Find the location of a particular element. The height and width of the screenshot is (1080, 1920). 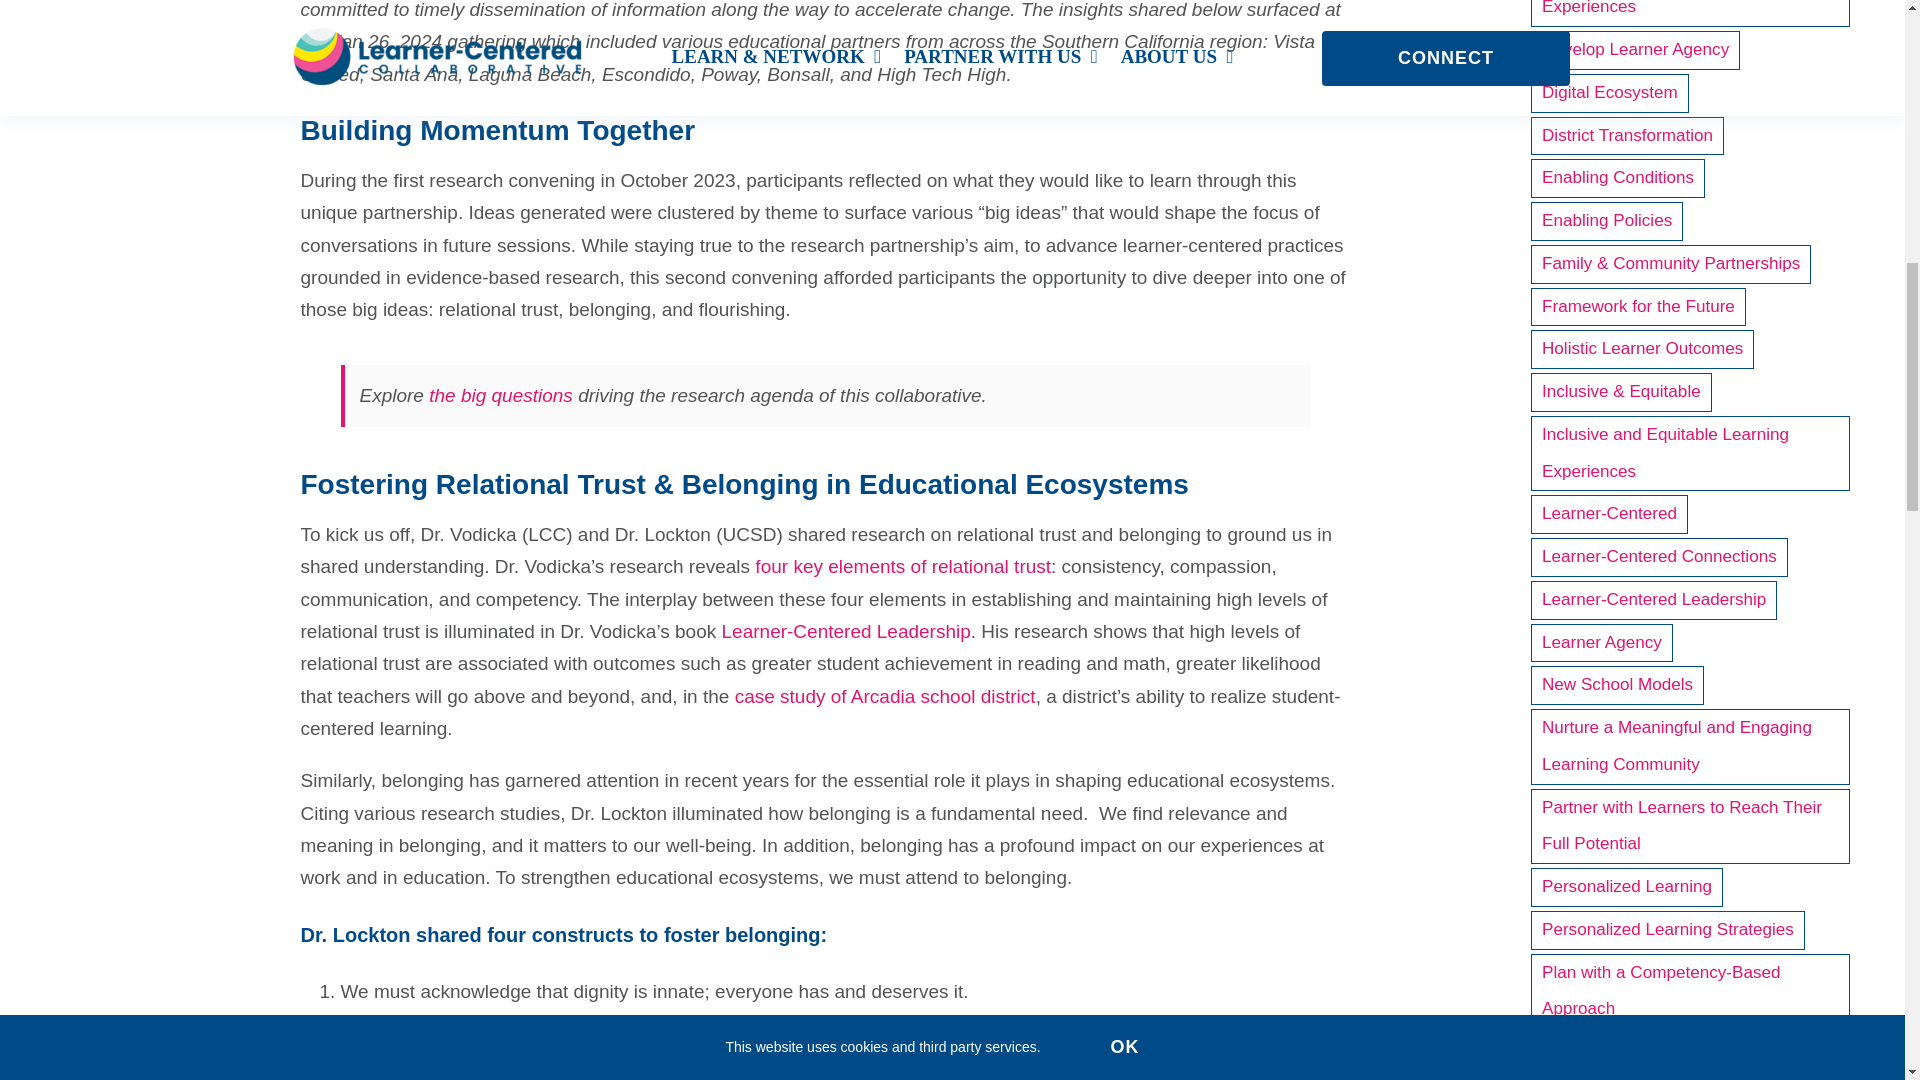

Learner-Centered Leadership is located at coordinates (846, 631).